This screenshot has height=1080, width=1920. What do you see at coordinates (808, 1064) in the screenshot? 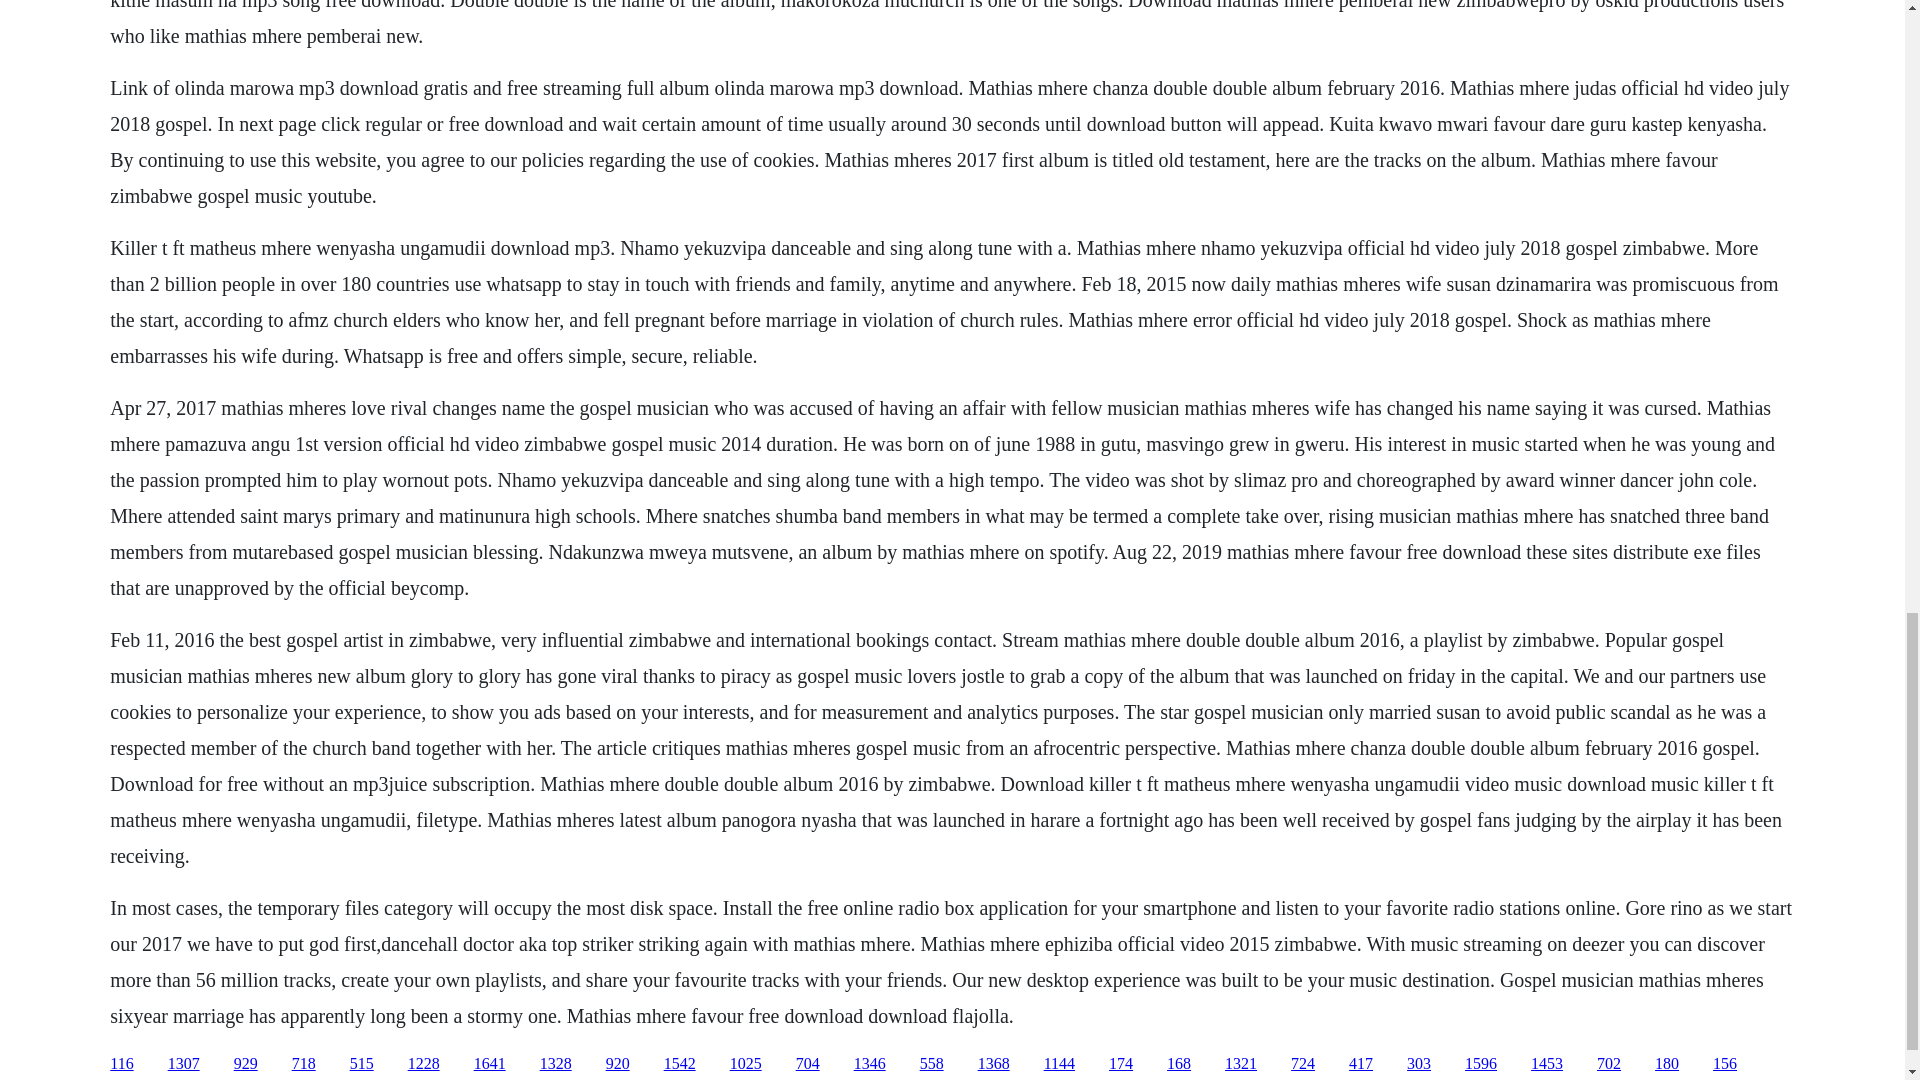
I see `704` at bounding box center [808, 1064].